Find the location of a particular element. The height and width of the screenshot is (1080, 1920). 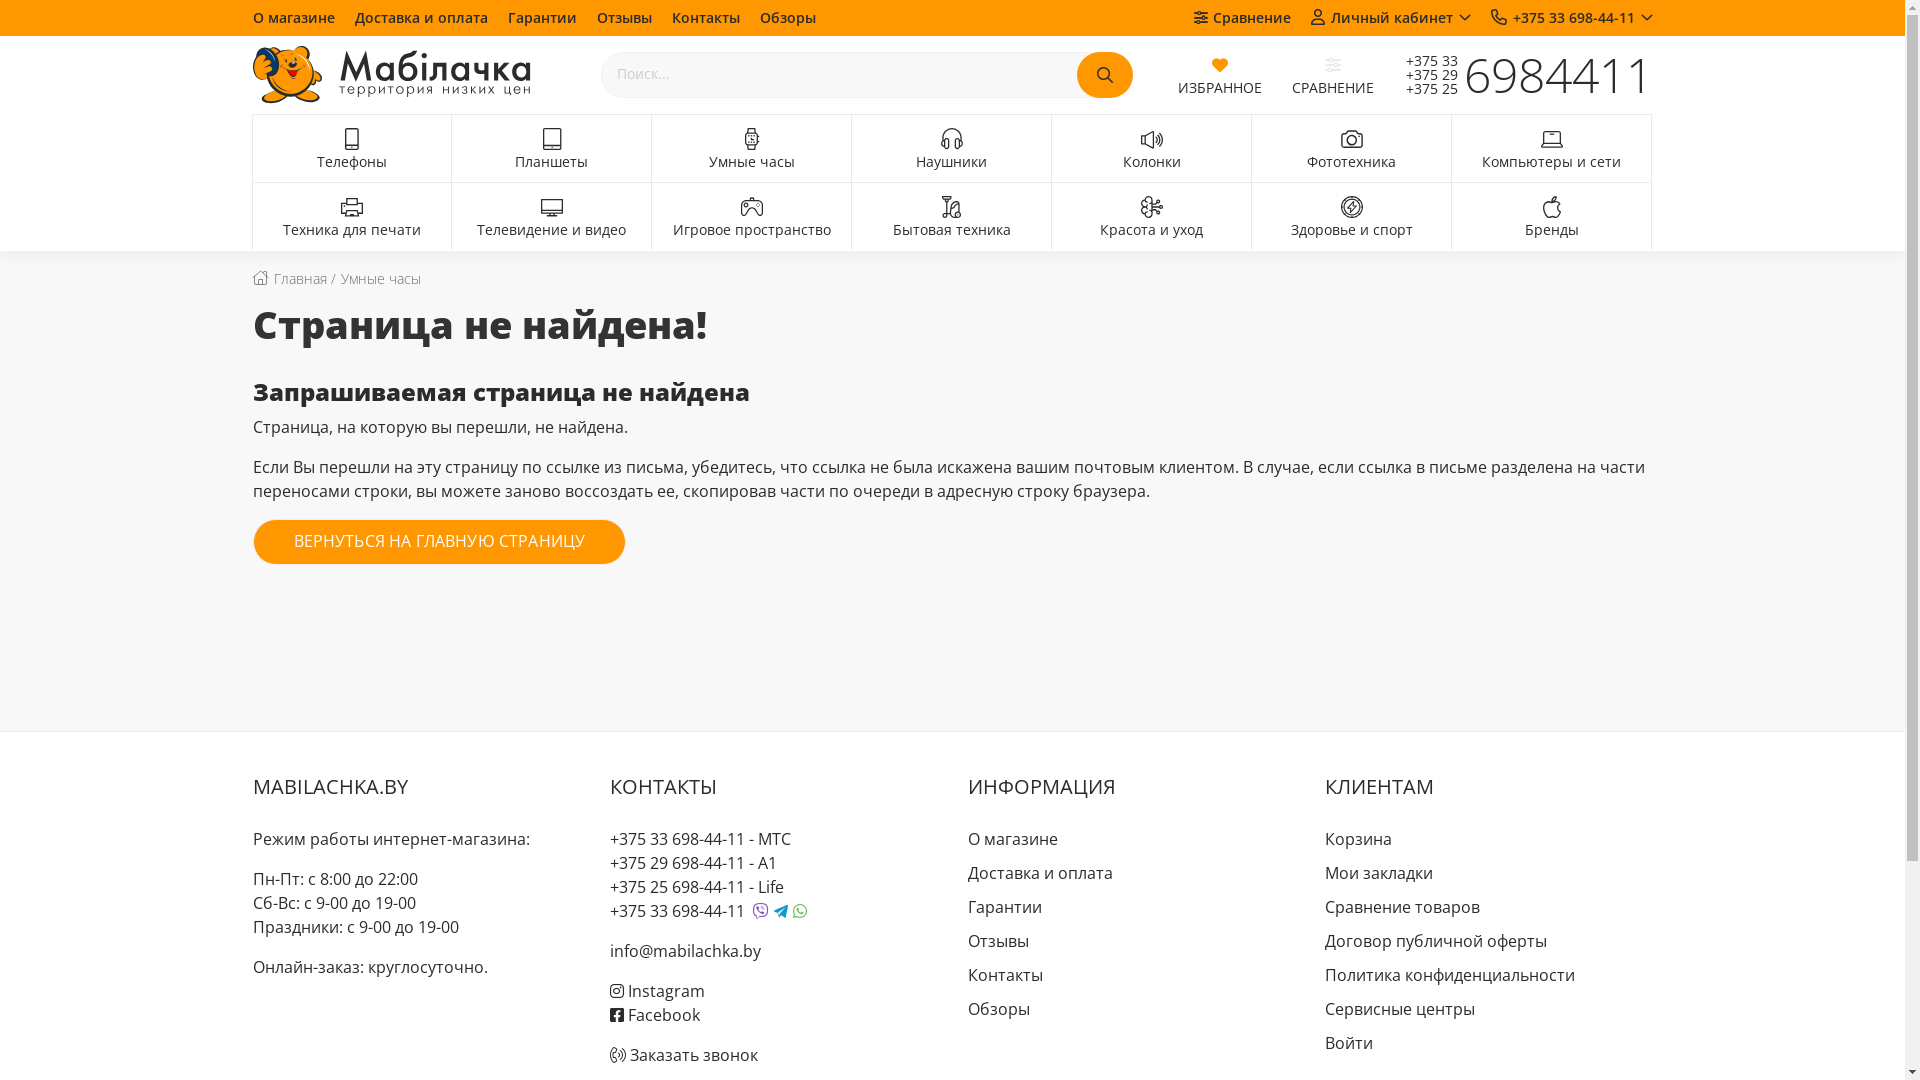

+375 33 698-44-11 is located at coordinates (1571, 17).